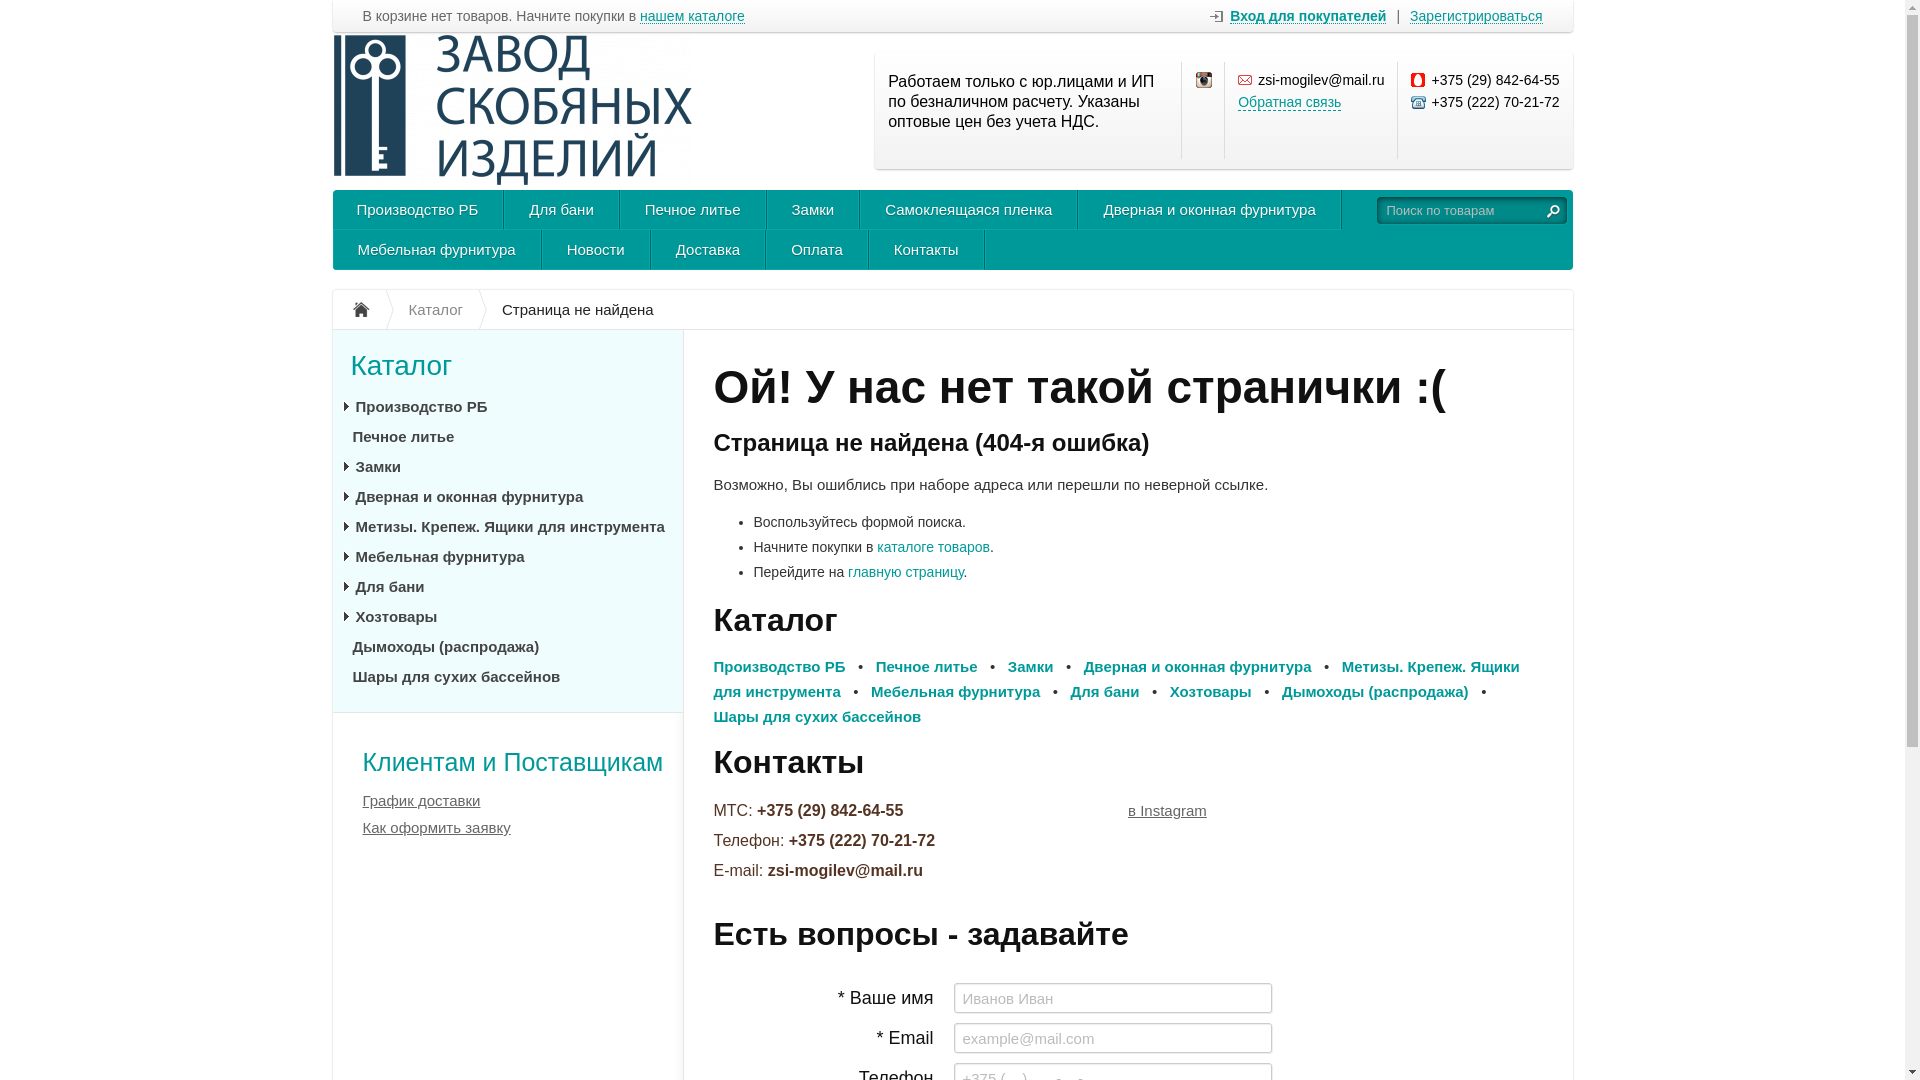  I want to click on  , so click(1553, 210).